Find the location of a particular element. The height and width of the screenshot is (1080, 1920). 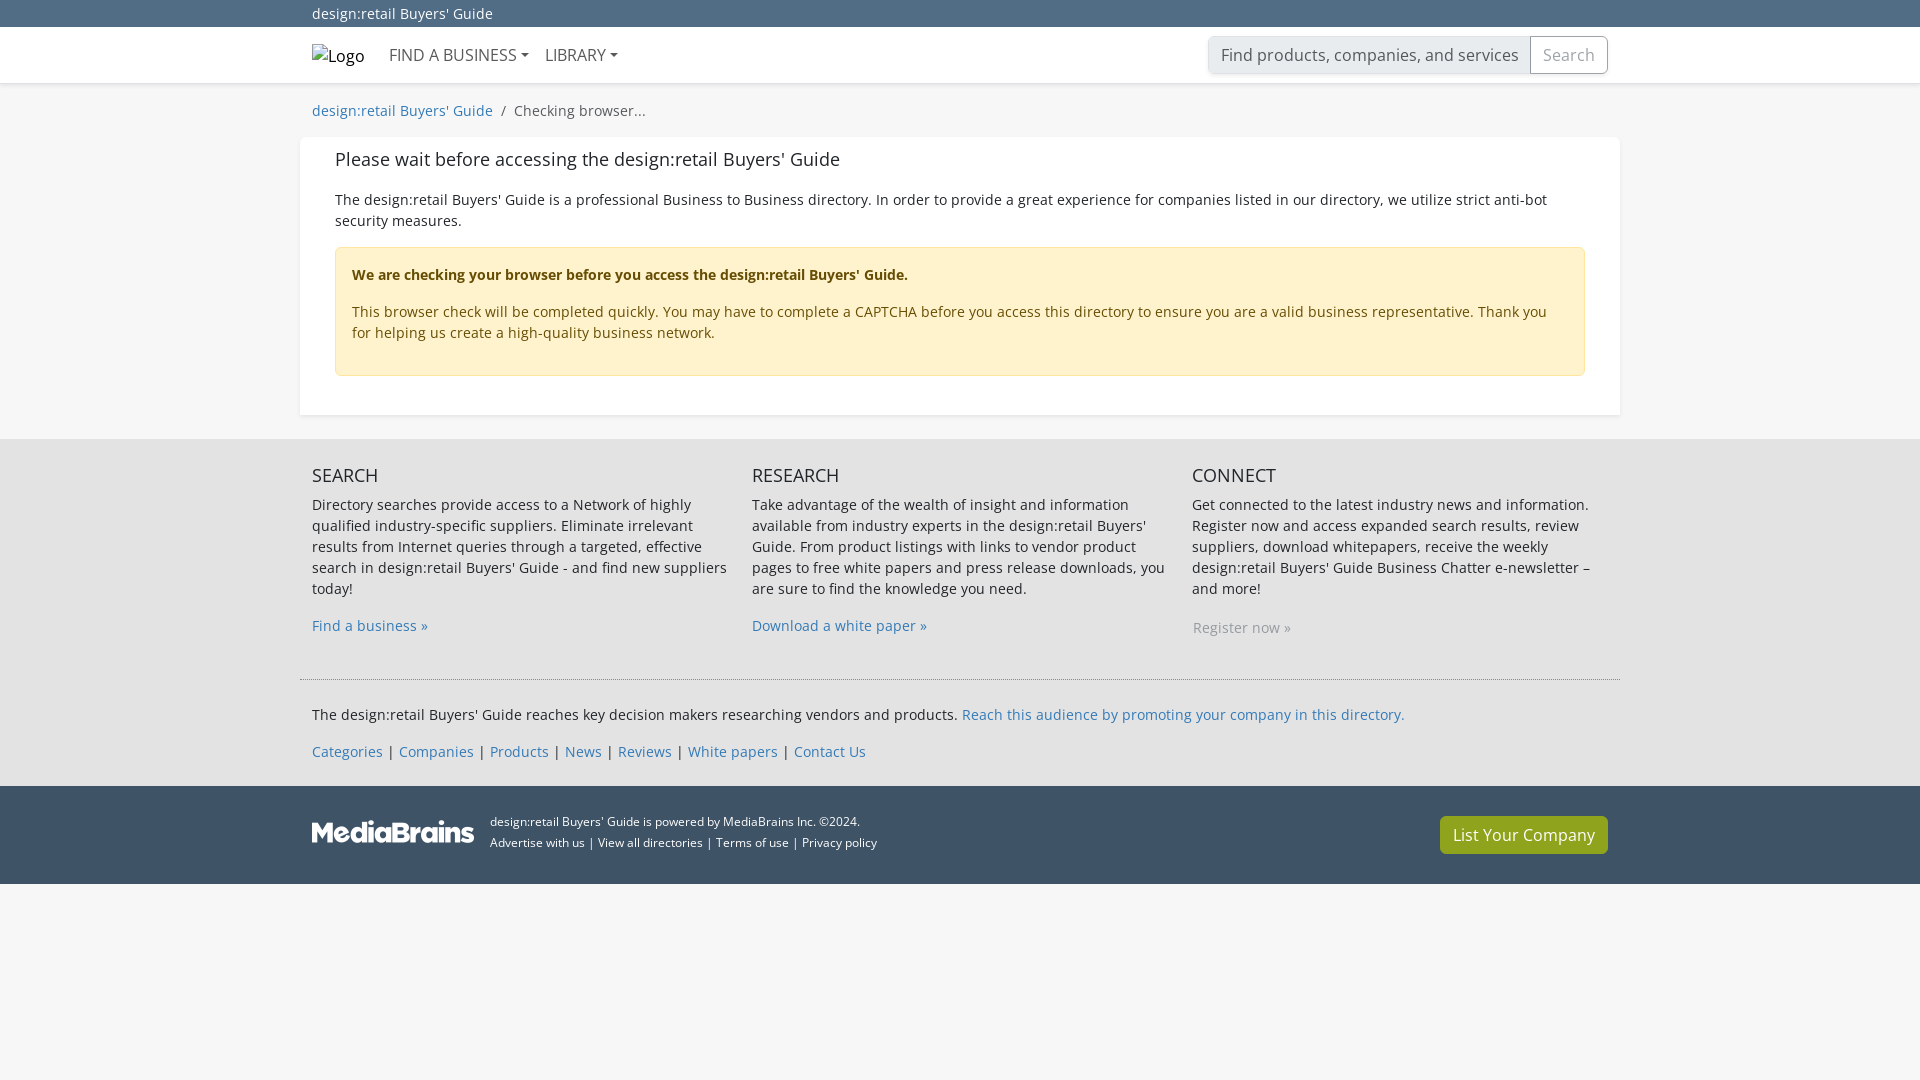

Privacy policy is located at coordinates (840, 842).